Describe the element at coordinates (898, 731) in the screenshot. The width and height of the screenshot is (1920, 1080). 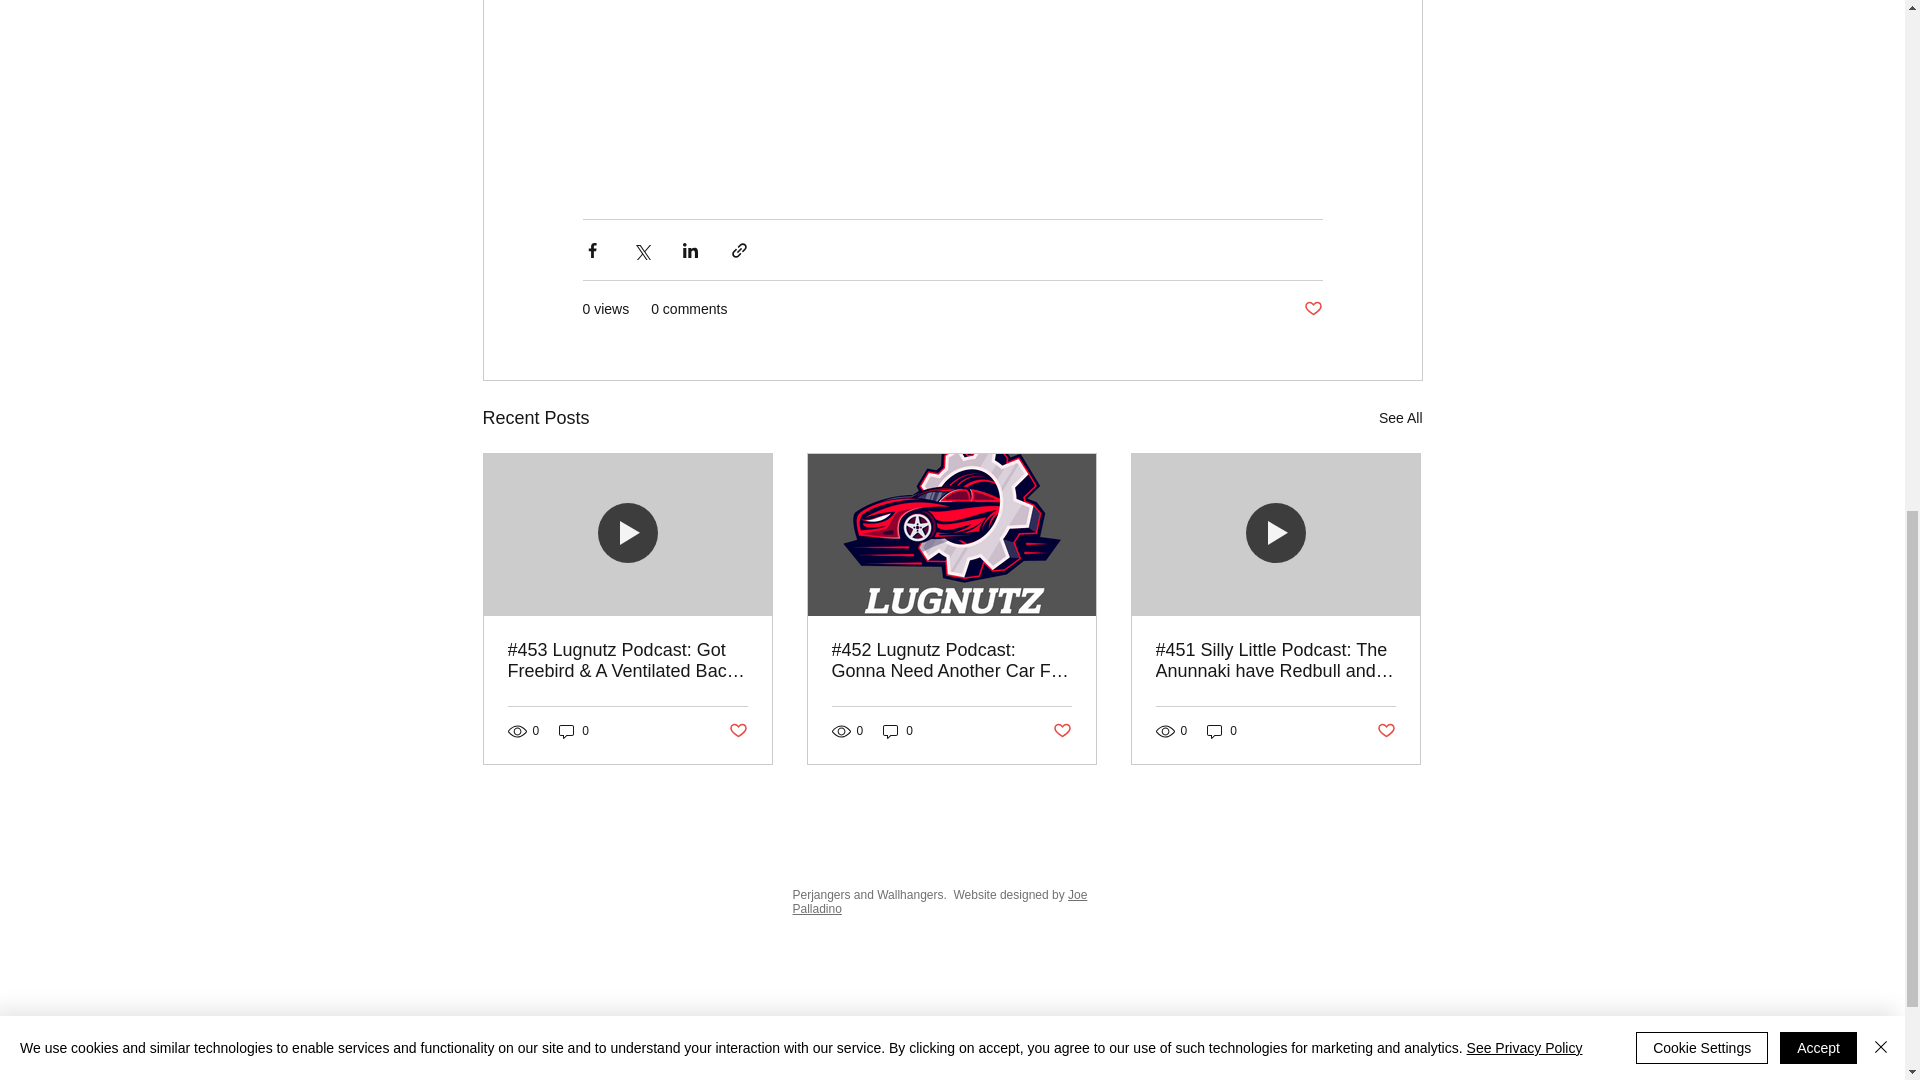
I see `0` at that location.